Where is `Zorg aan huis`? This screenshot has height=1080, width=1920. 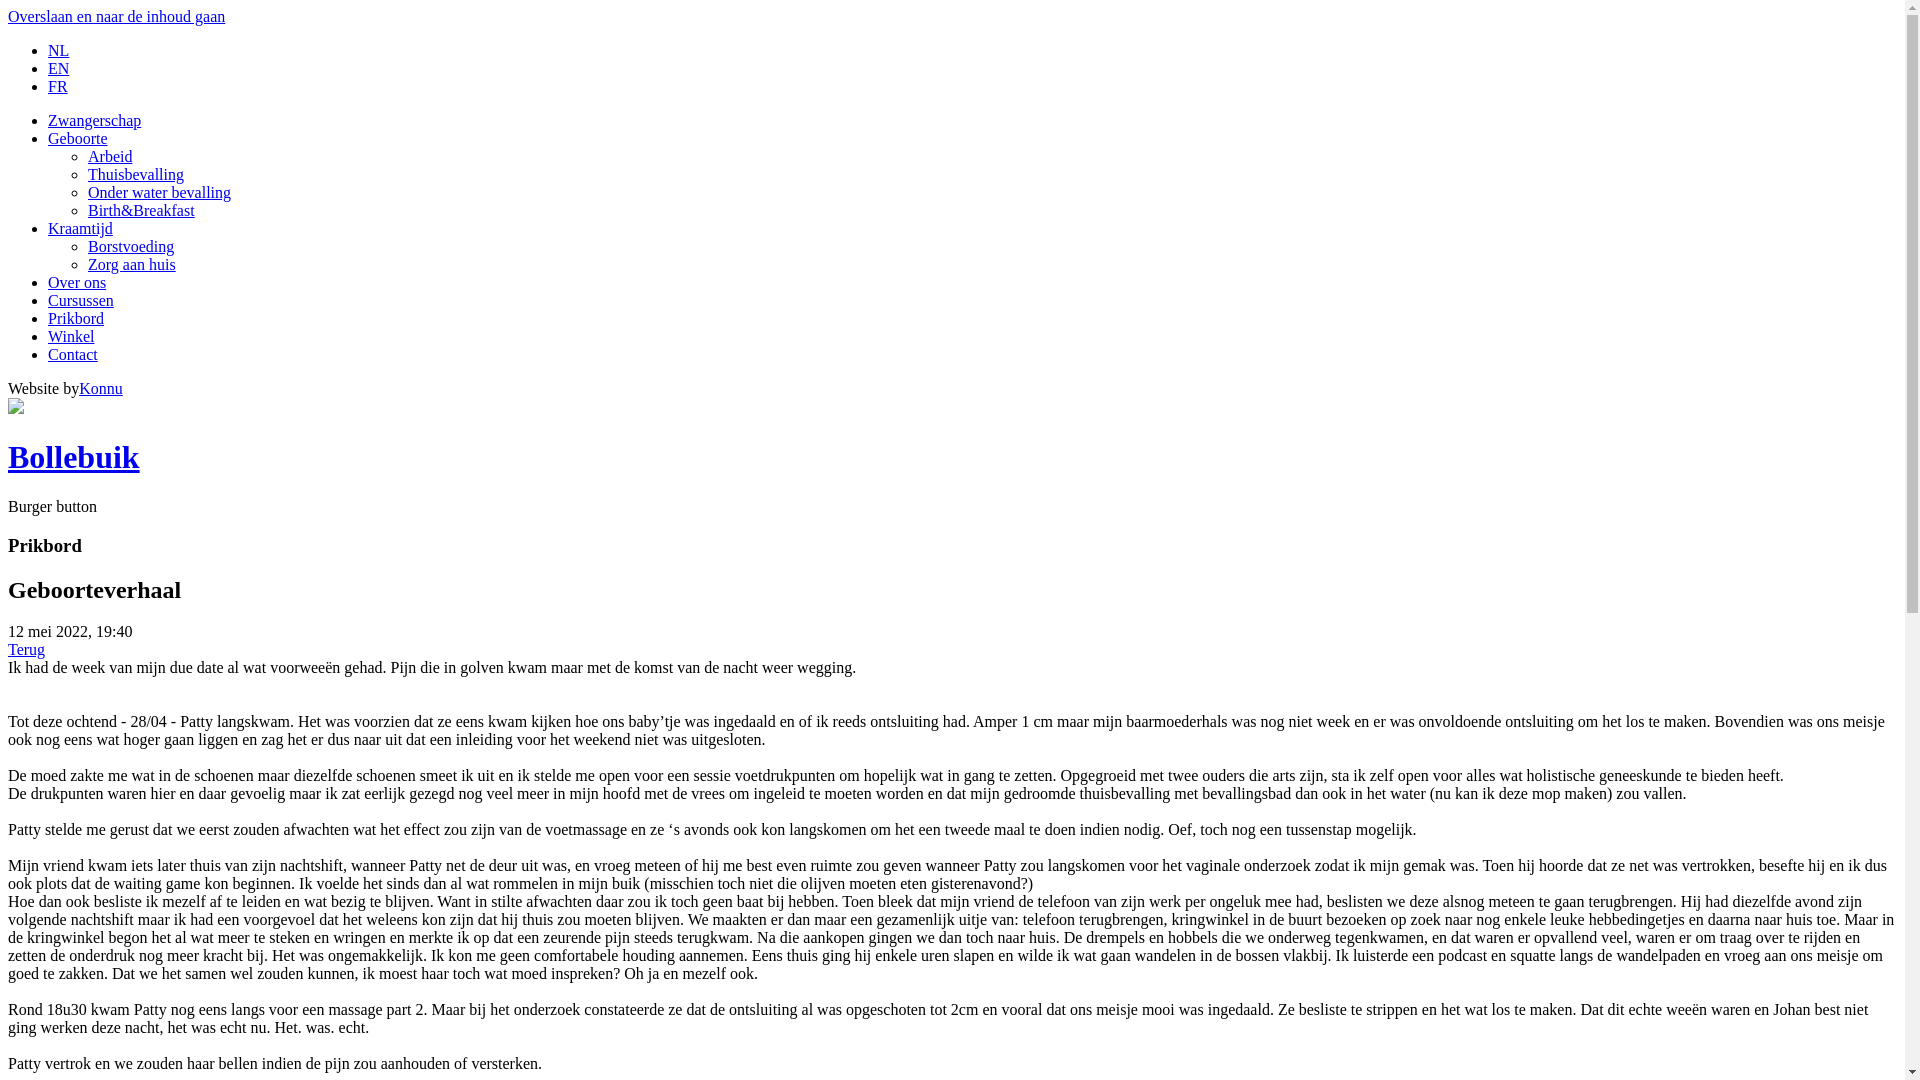
Zorg aan huis is located at coordinates (132, 264).